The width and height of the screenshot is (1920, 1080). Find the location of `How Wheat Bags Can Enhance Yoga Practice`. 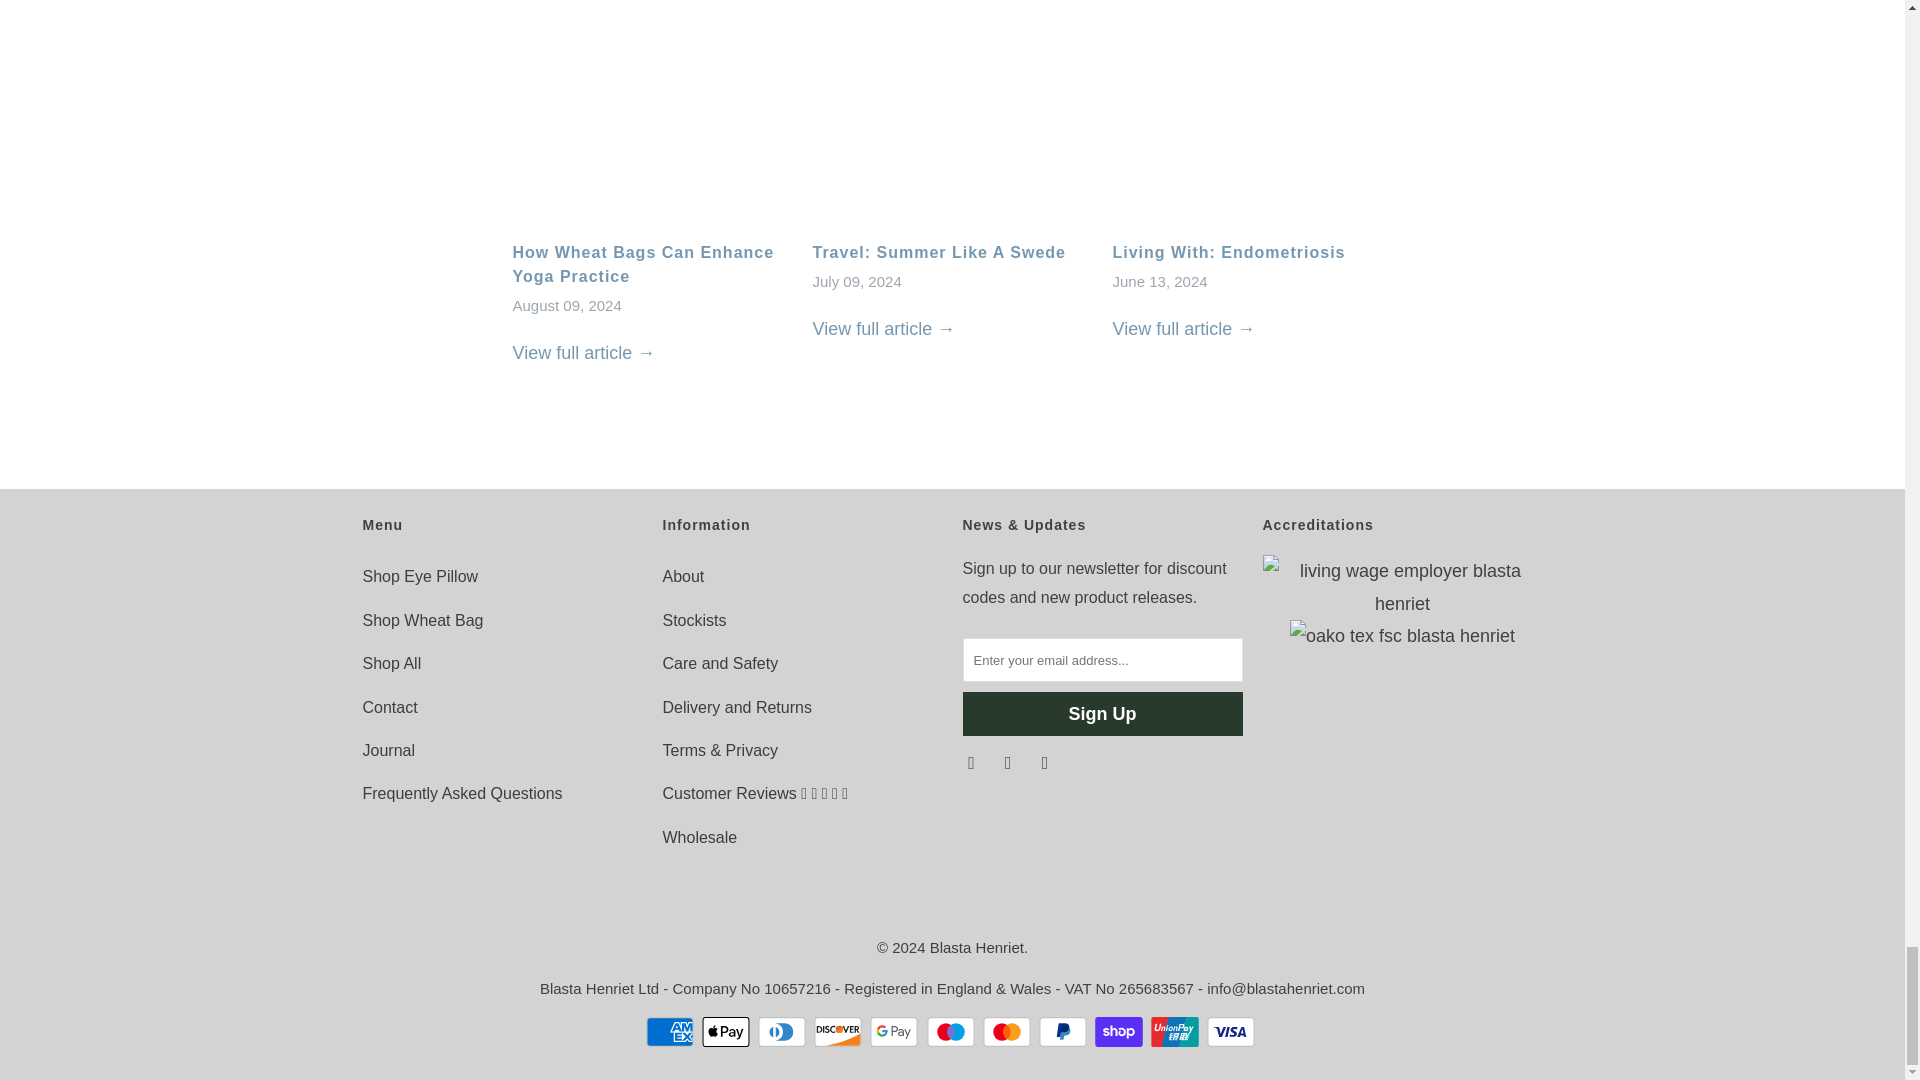

How Wheat Bags Can Enhance Yoga Practice is located at coordinates (642, 264).